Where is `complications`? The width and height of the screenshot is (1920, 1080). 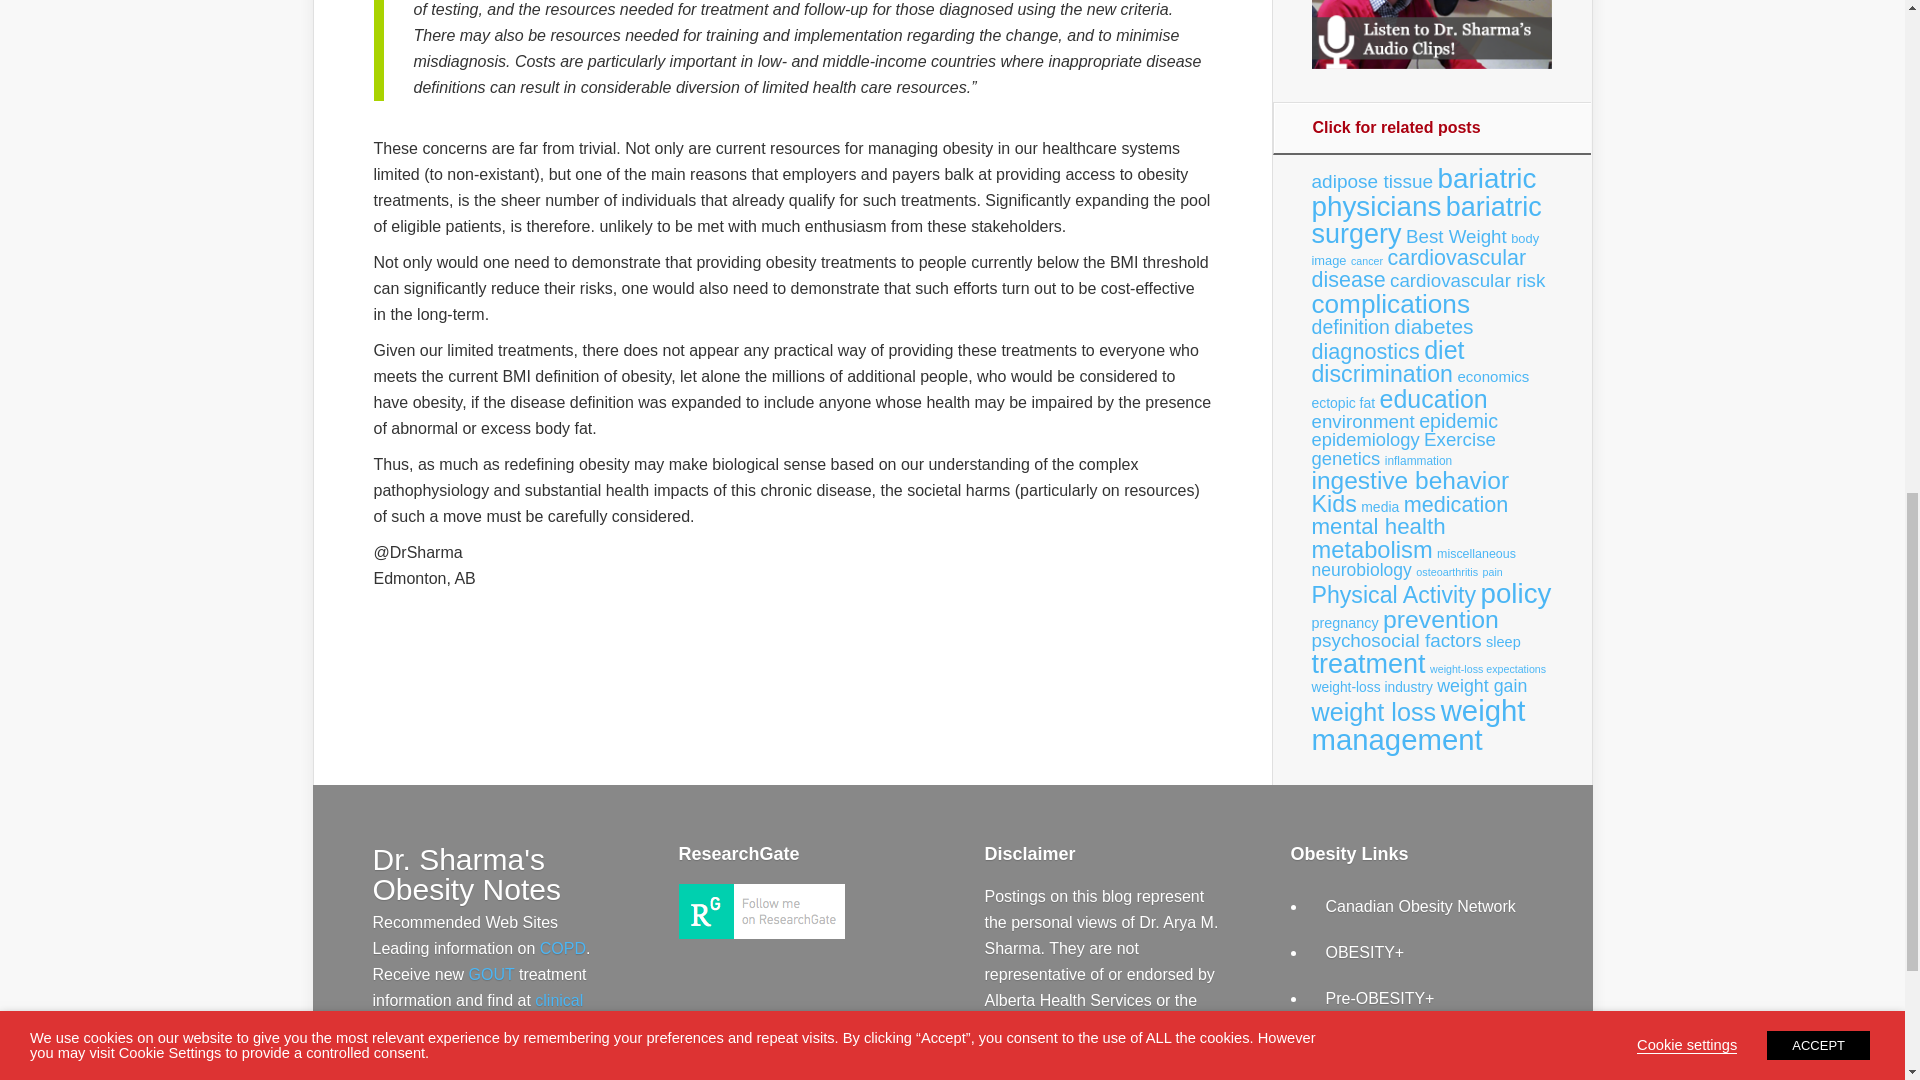 complications is located at coordinates (1390, 304).